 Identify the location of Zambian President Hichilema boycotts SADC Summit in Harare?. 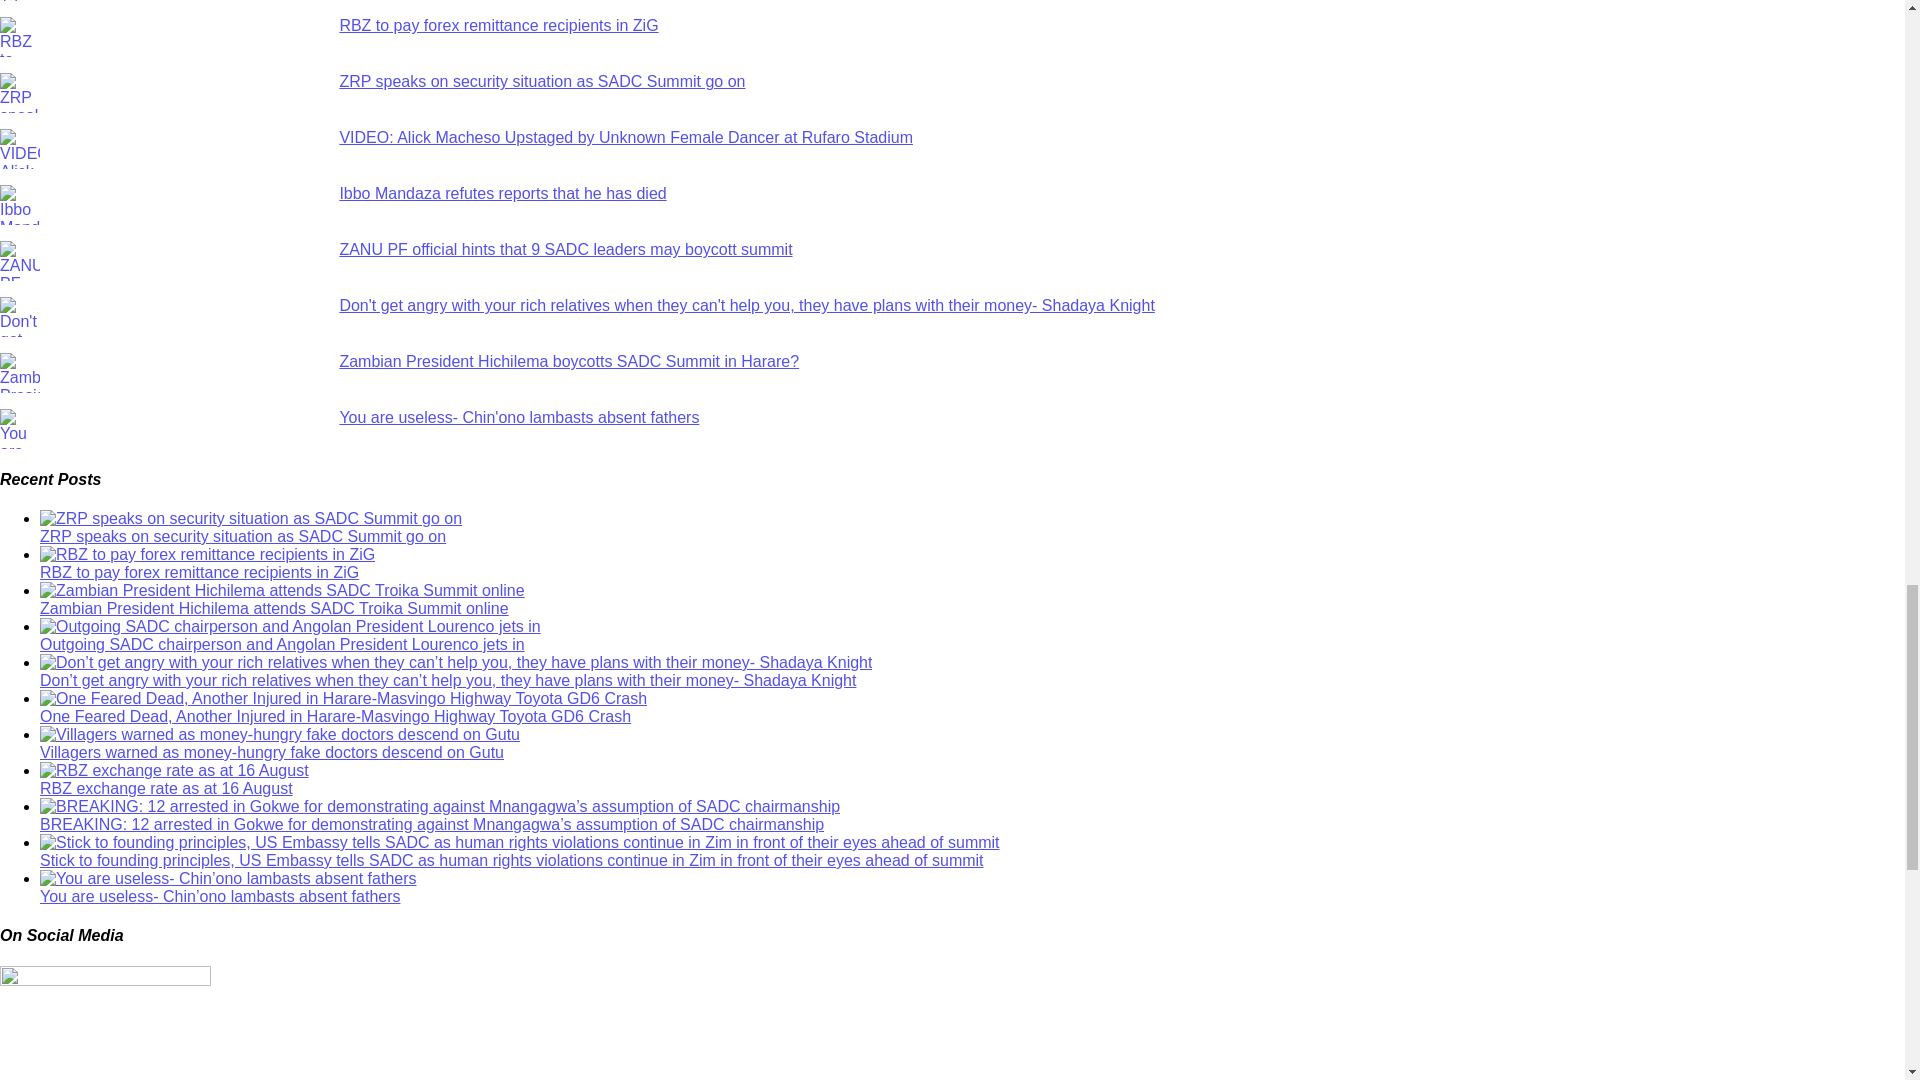
(568, 362).